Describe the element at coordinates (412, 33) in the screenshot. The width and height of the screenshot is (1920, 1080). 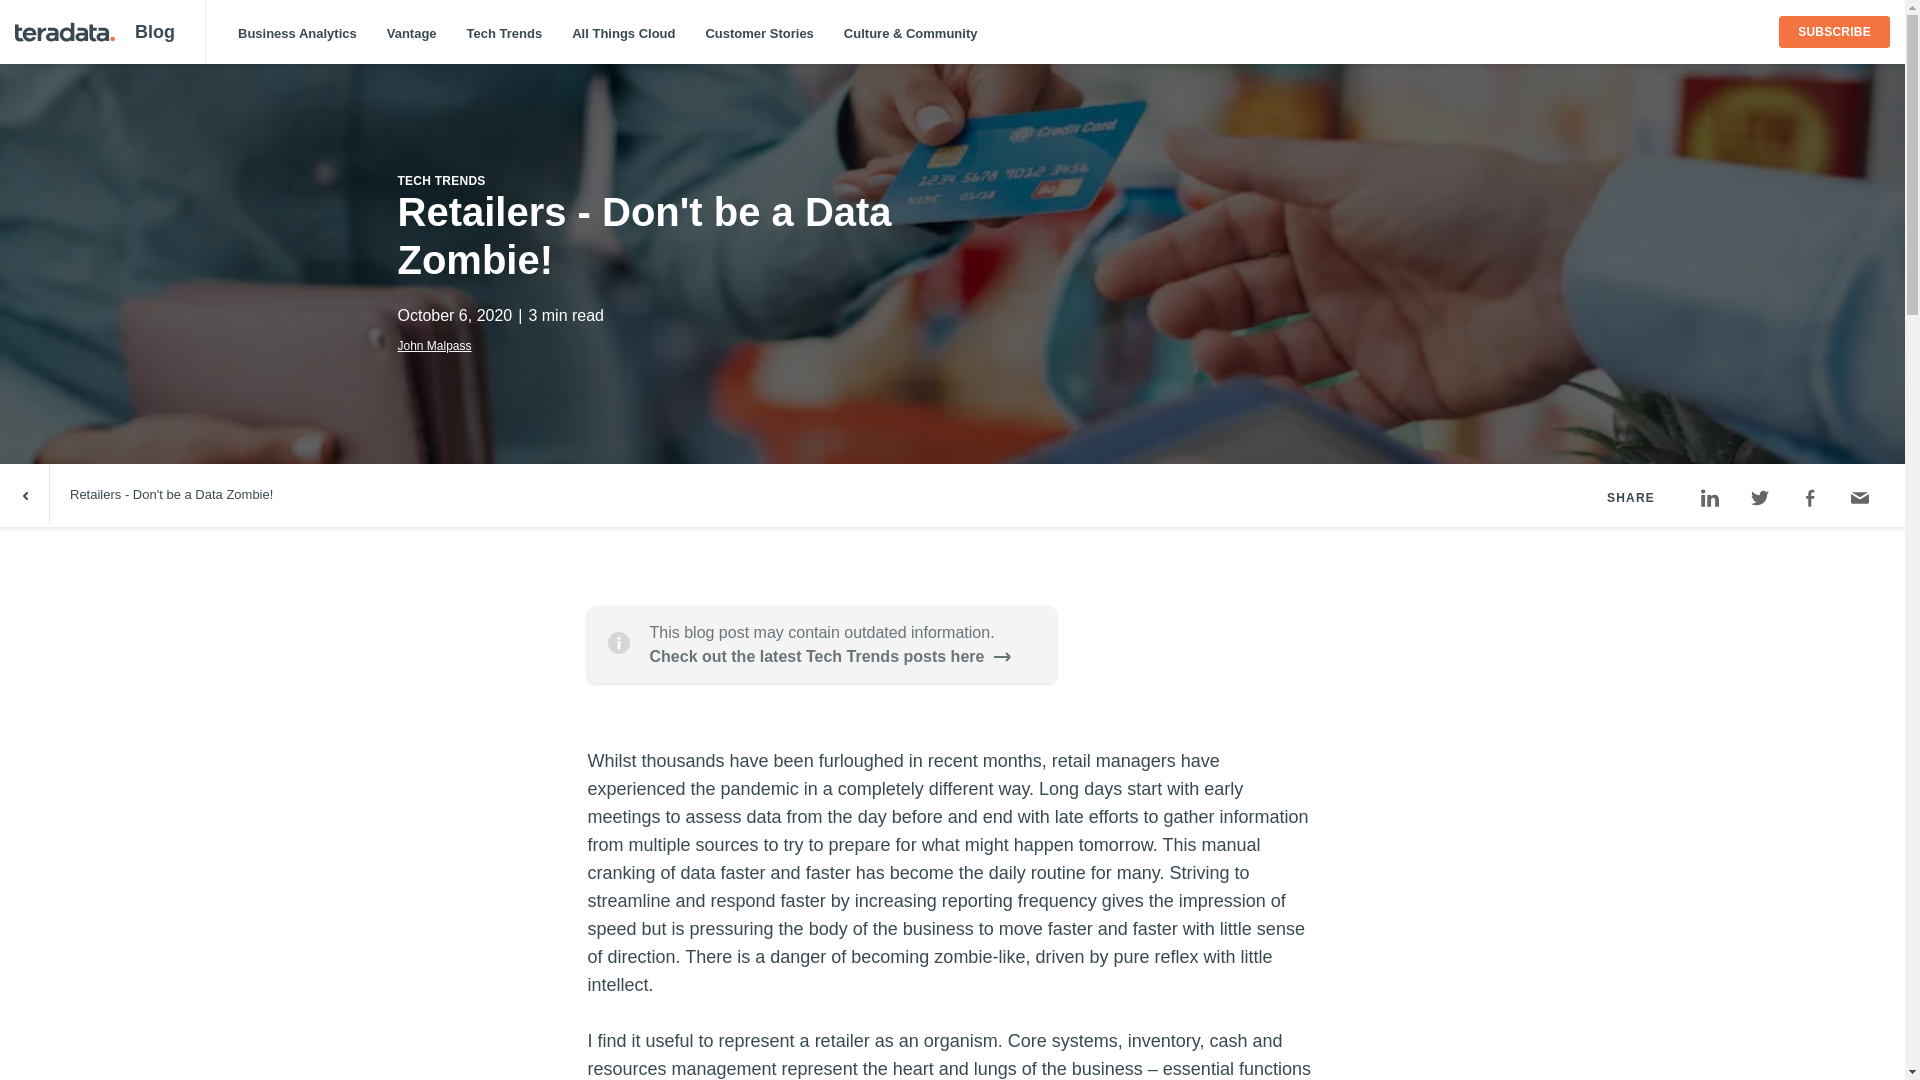
I see `Vantage` at that location.